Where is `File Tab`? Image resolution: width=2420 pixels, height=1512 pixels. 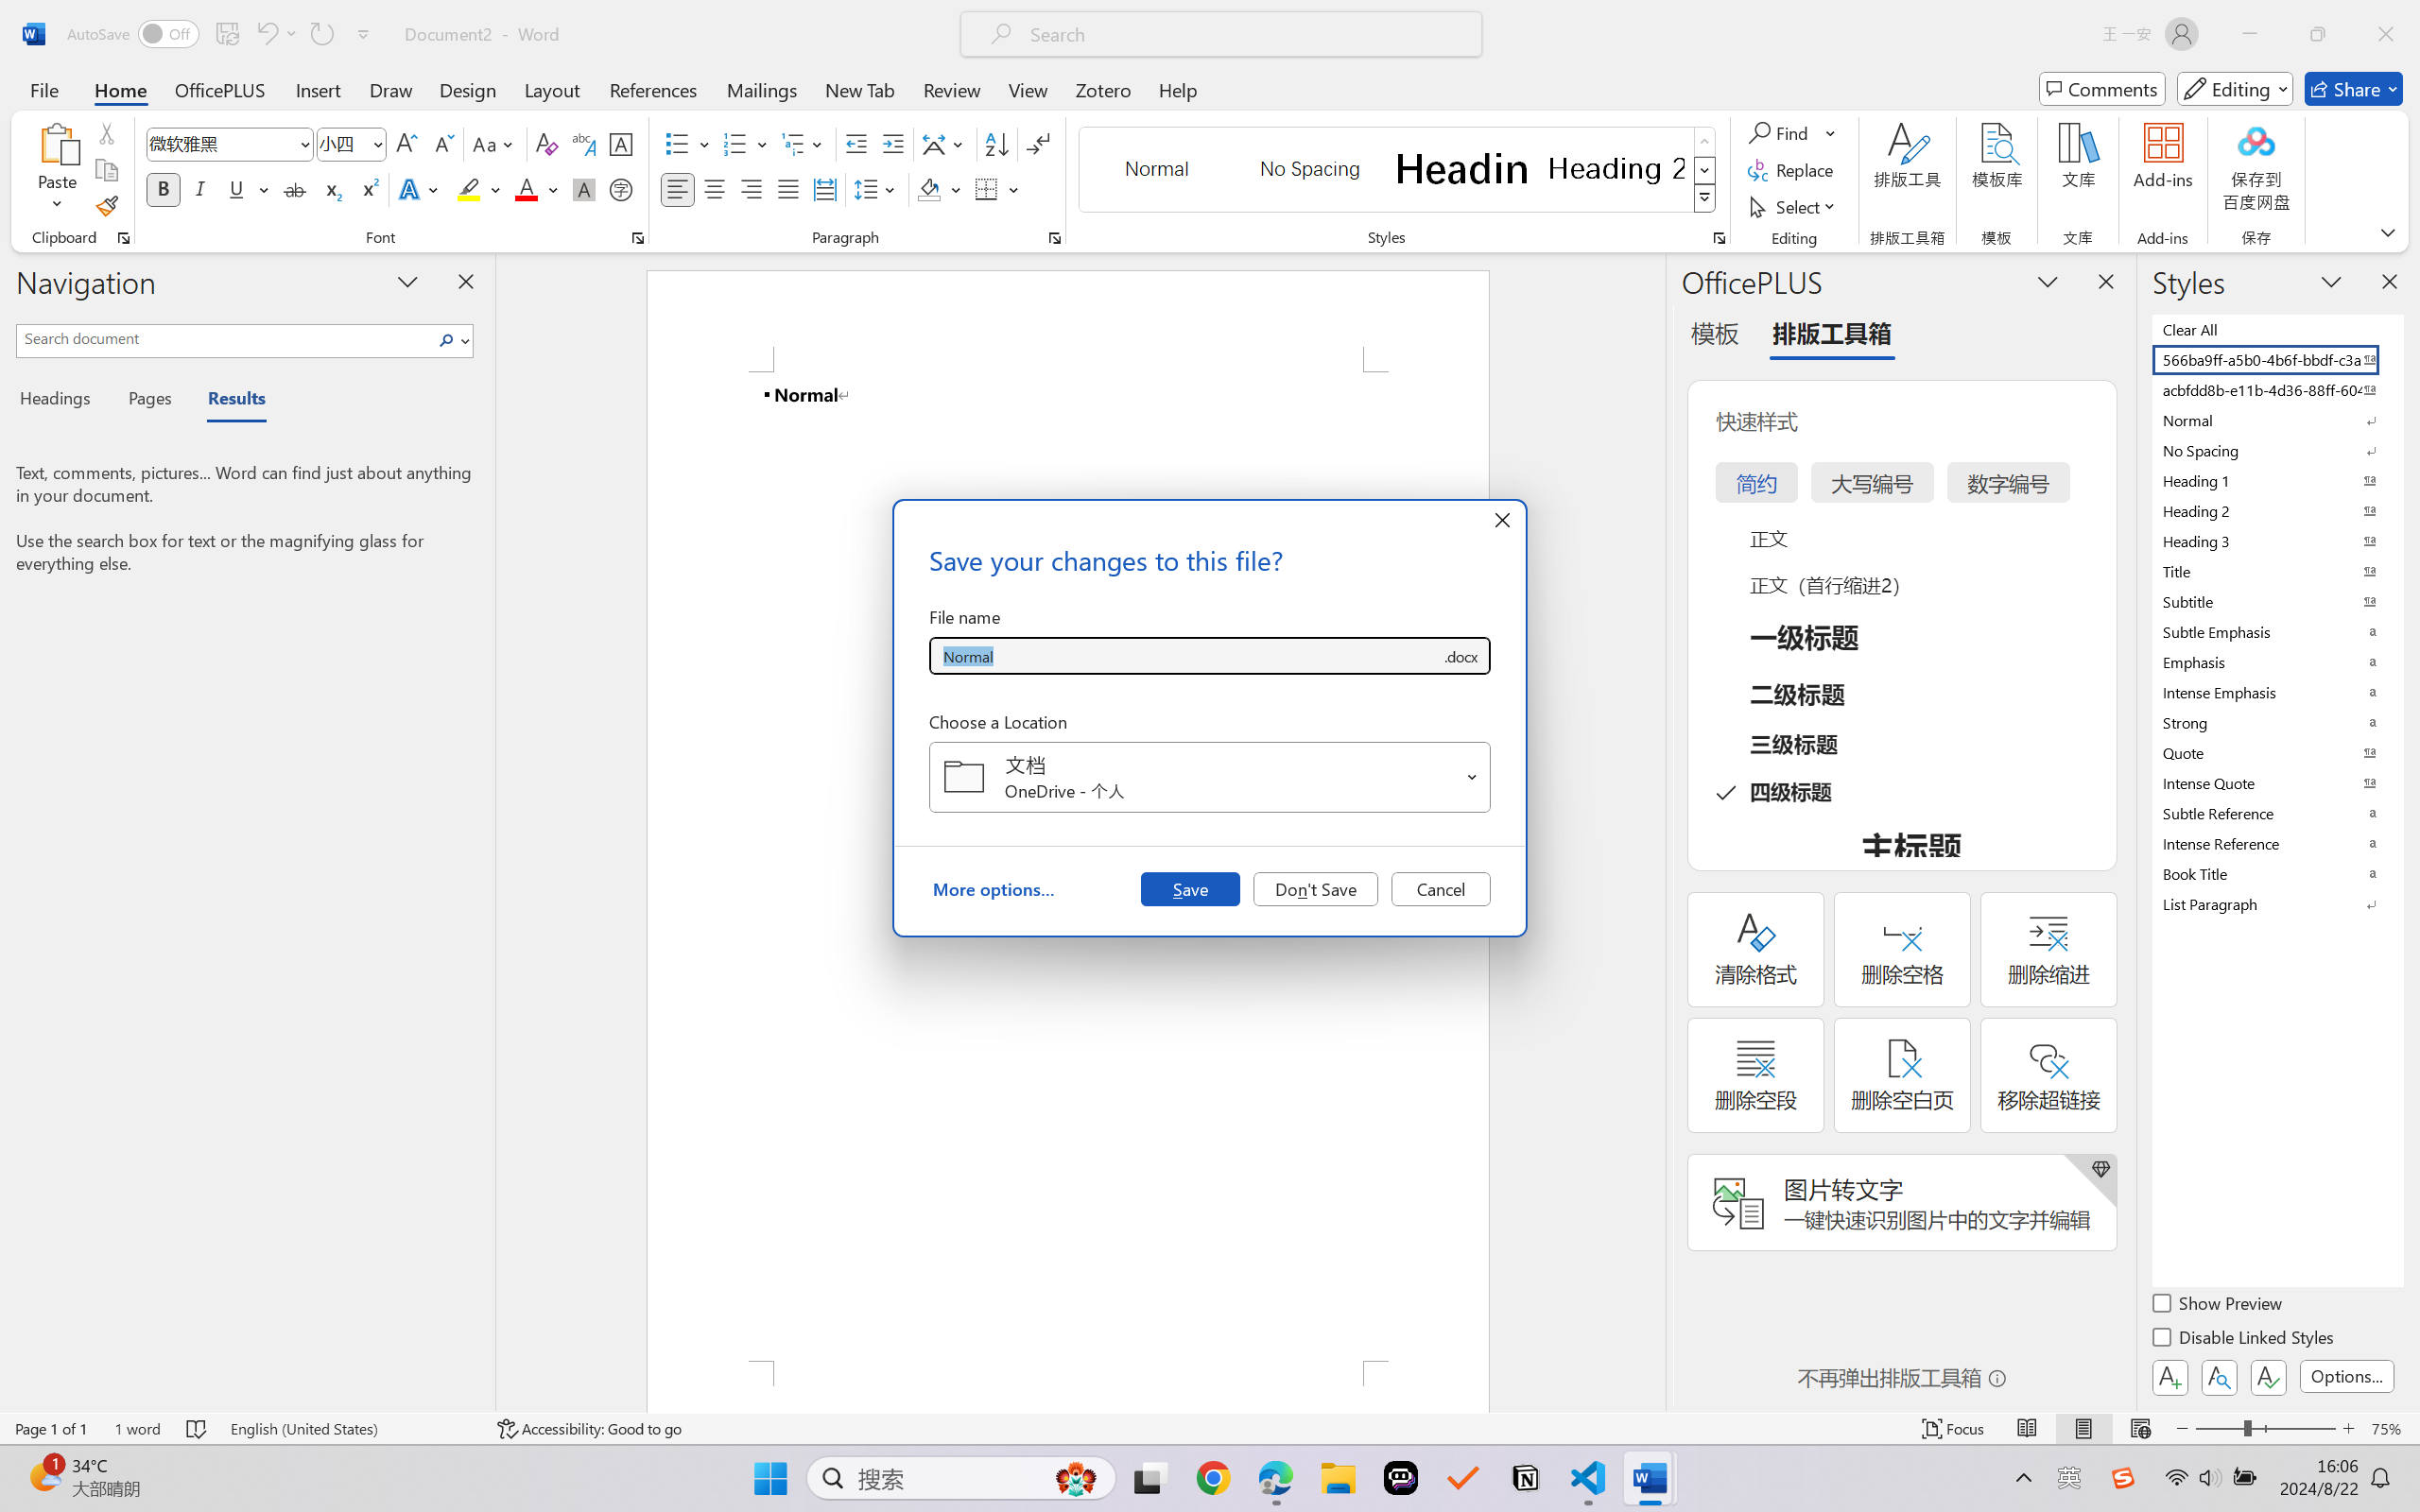
File Tab is located at coordinates (43, 89).